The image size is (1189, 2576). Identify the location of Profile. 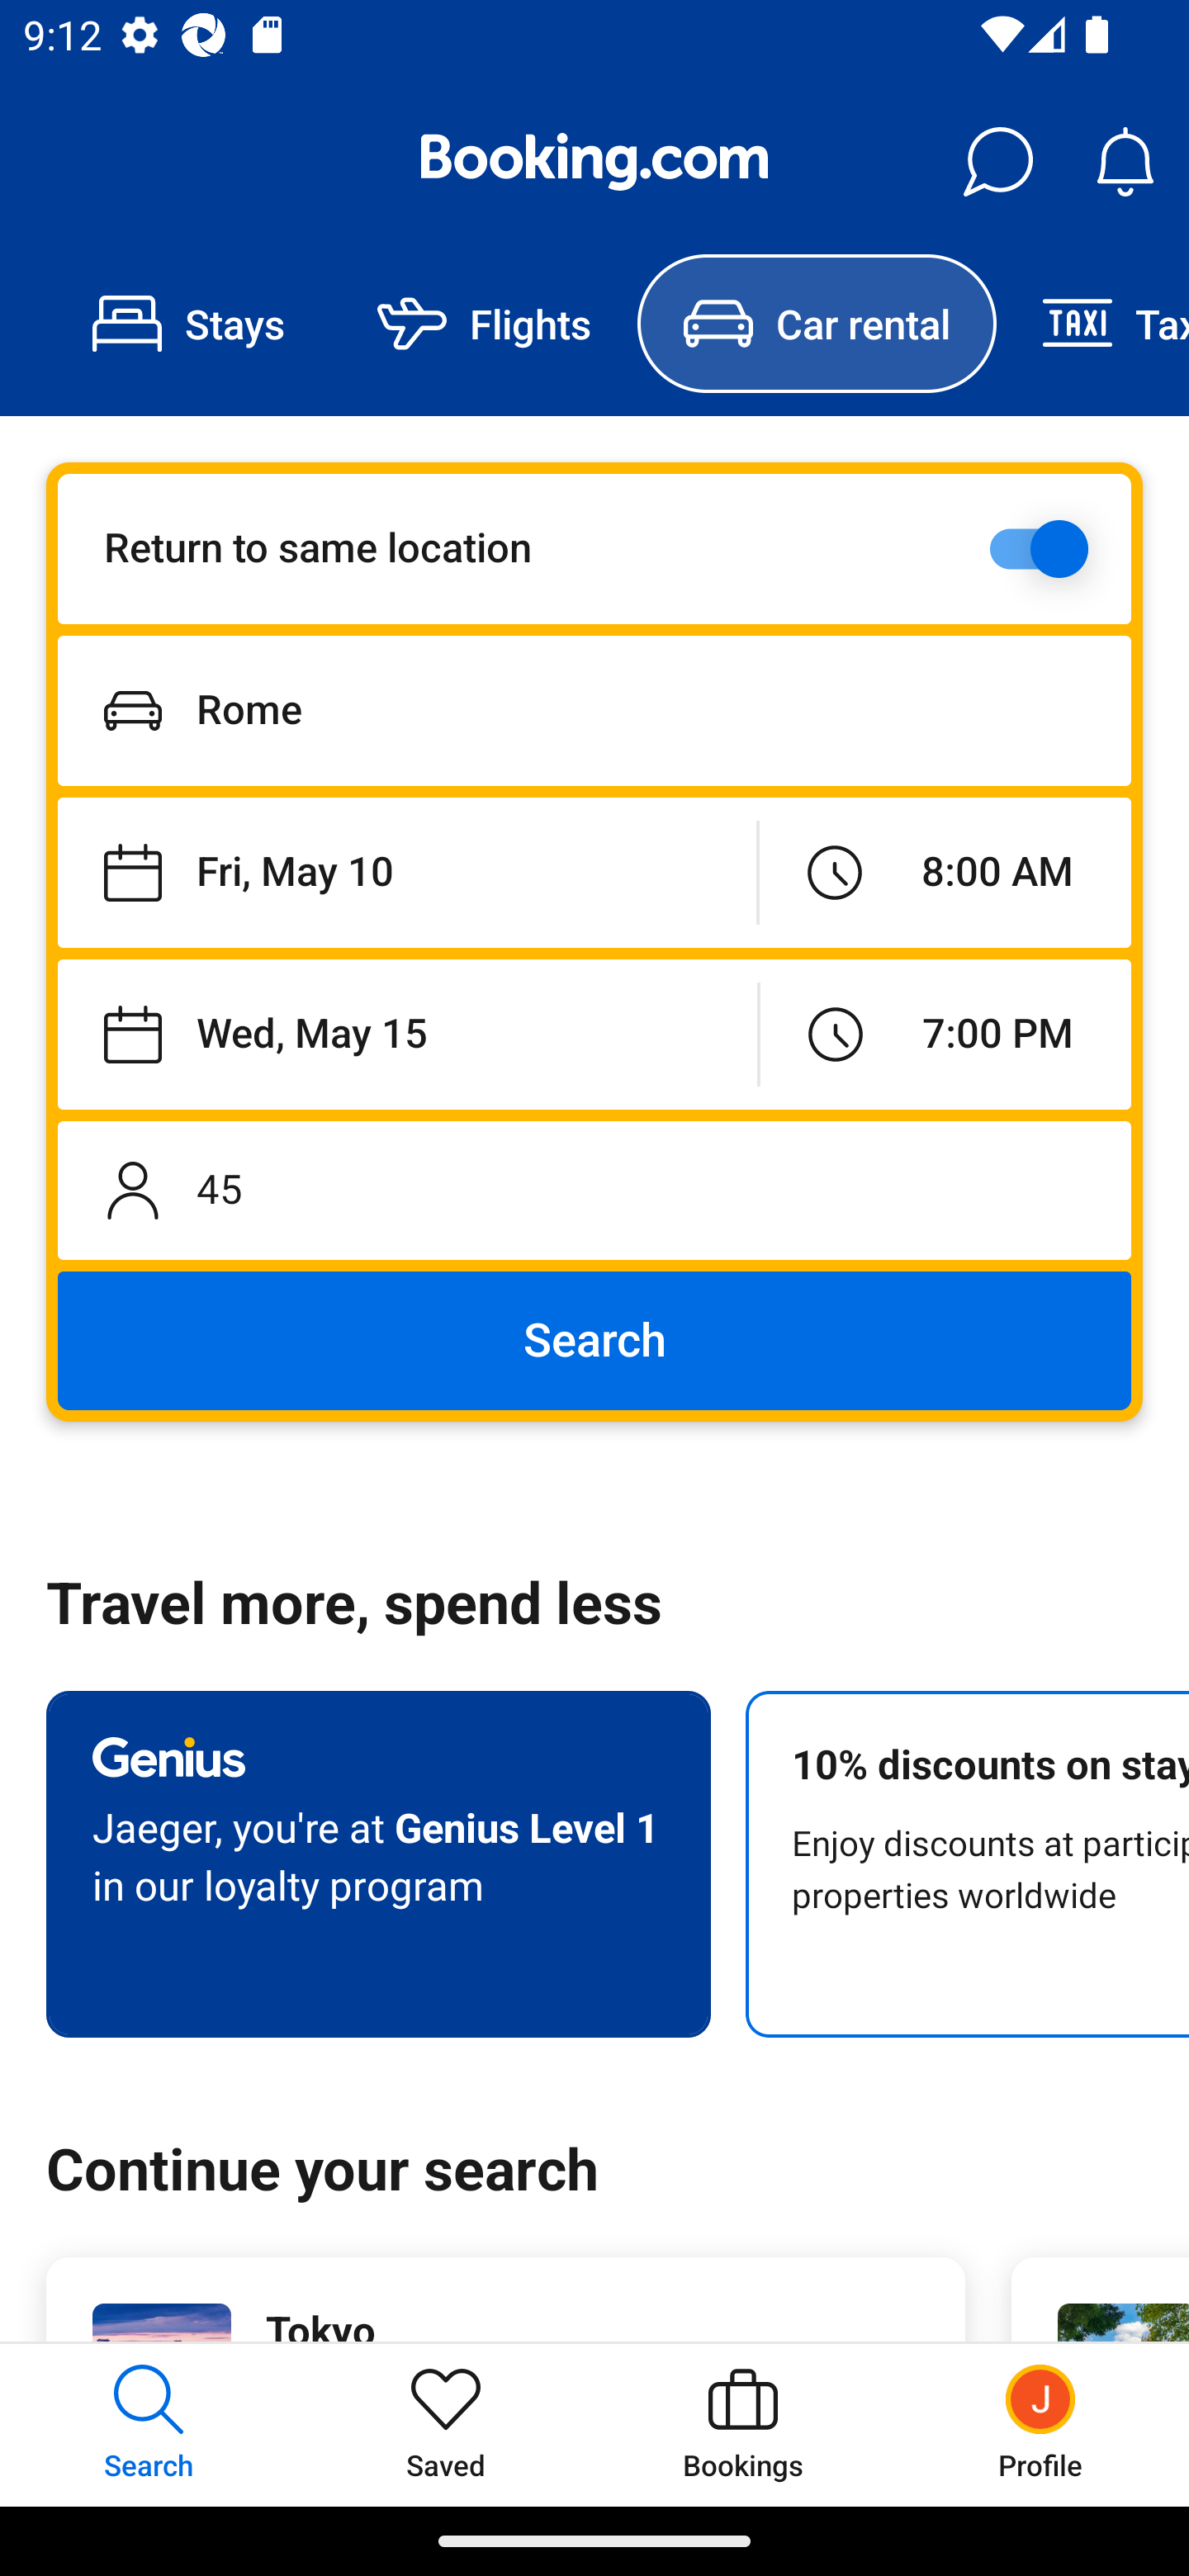
(1040, 2424).